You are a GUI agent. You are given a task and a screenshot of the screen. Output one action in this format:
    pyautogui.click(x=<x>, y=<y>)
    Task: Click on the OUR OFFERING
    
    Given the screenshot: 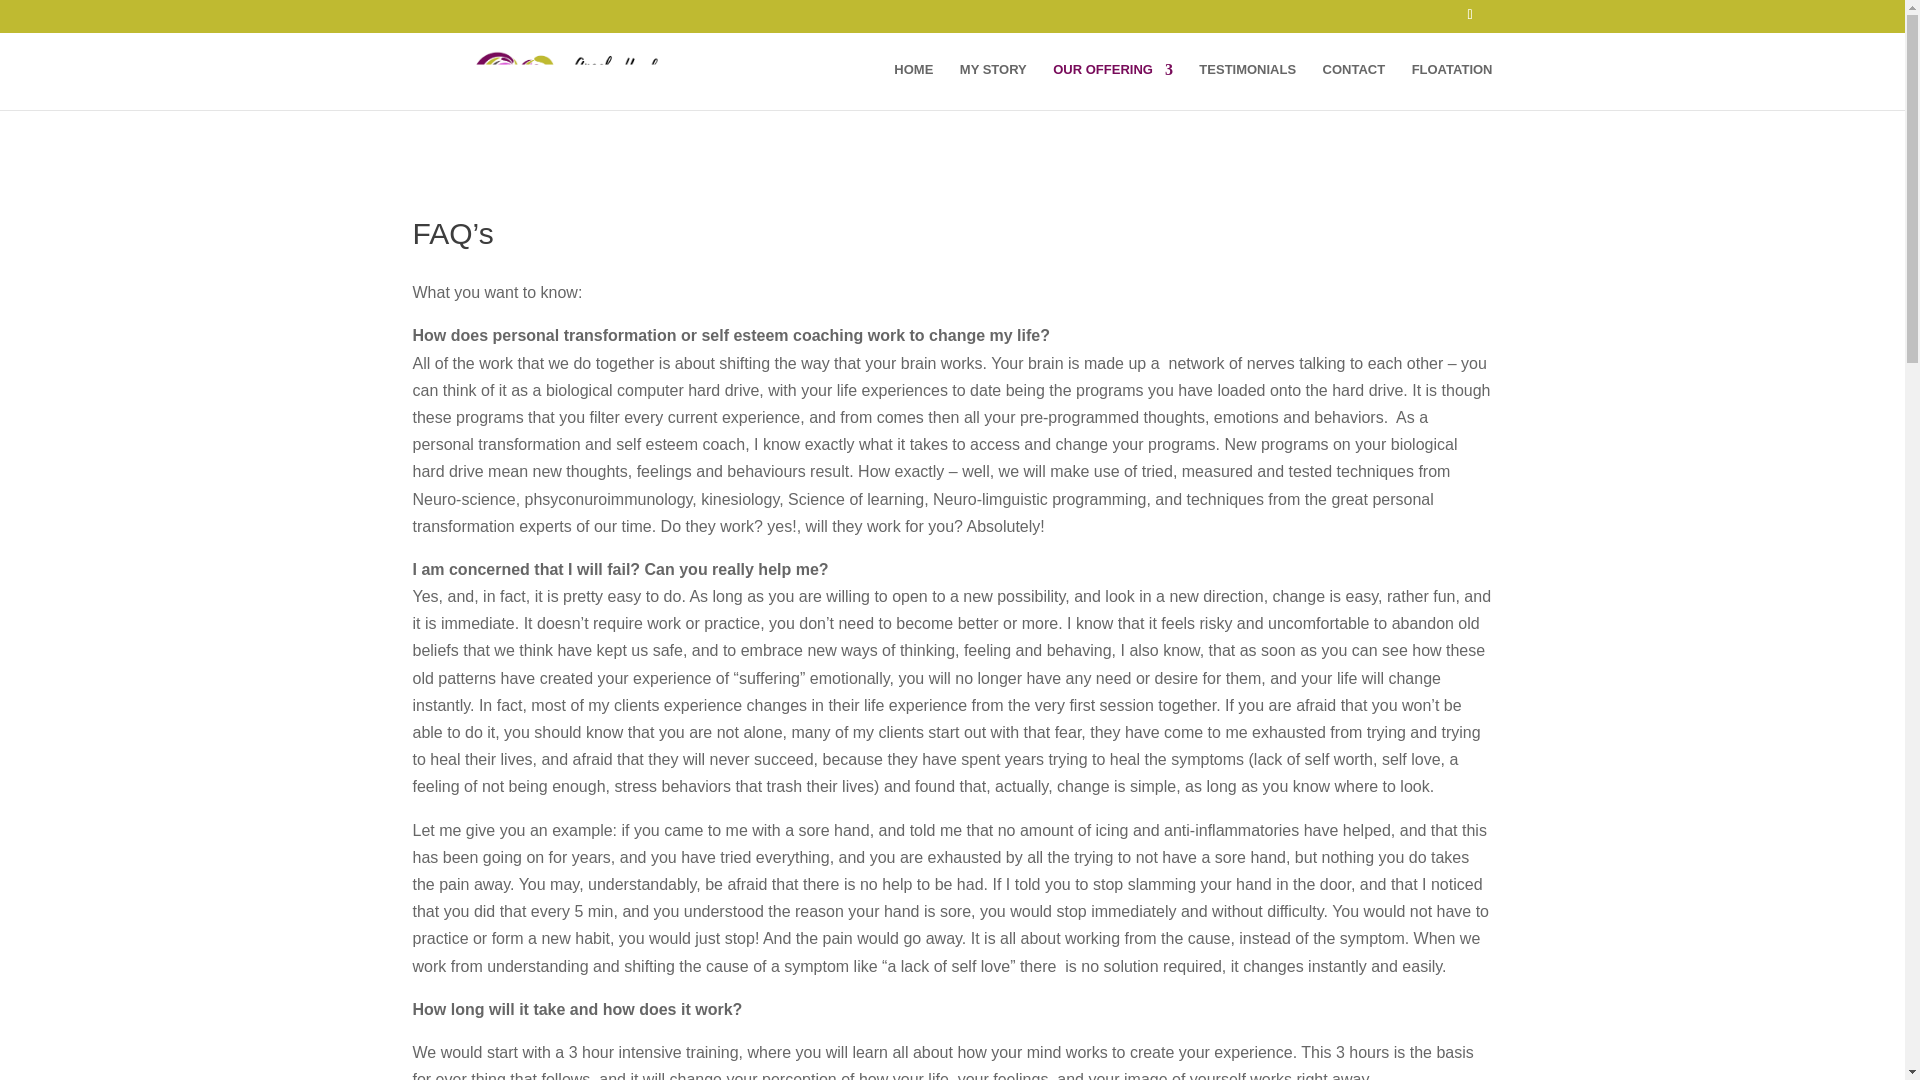 What is the action you would take?
    pyautogui.click(x=1112, y=86)
    